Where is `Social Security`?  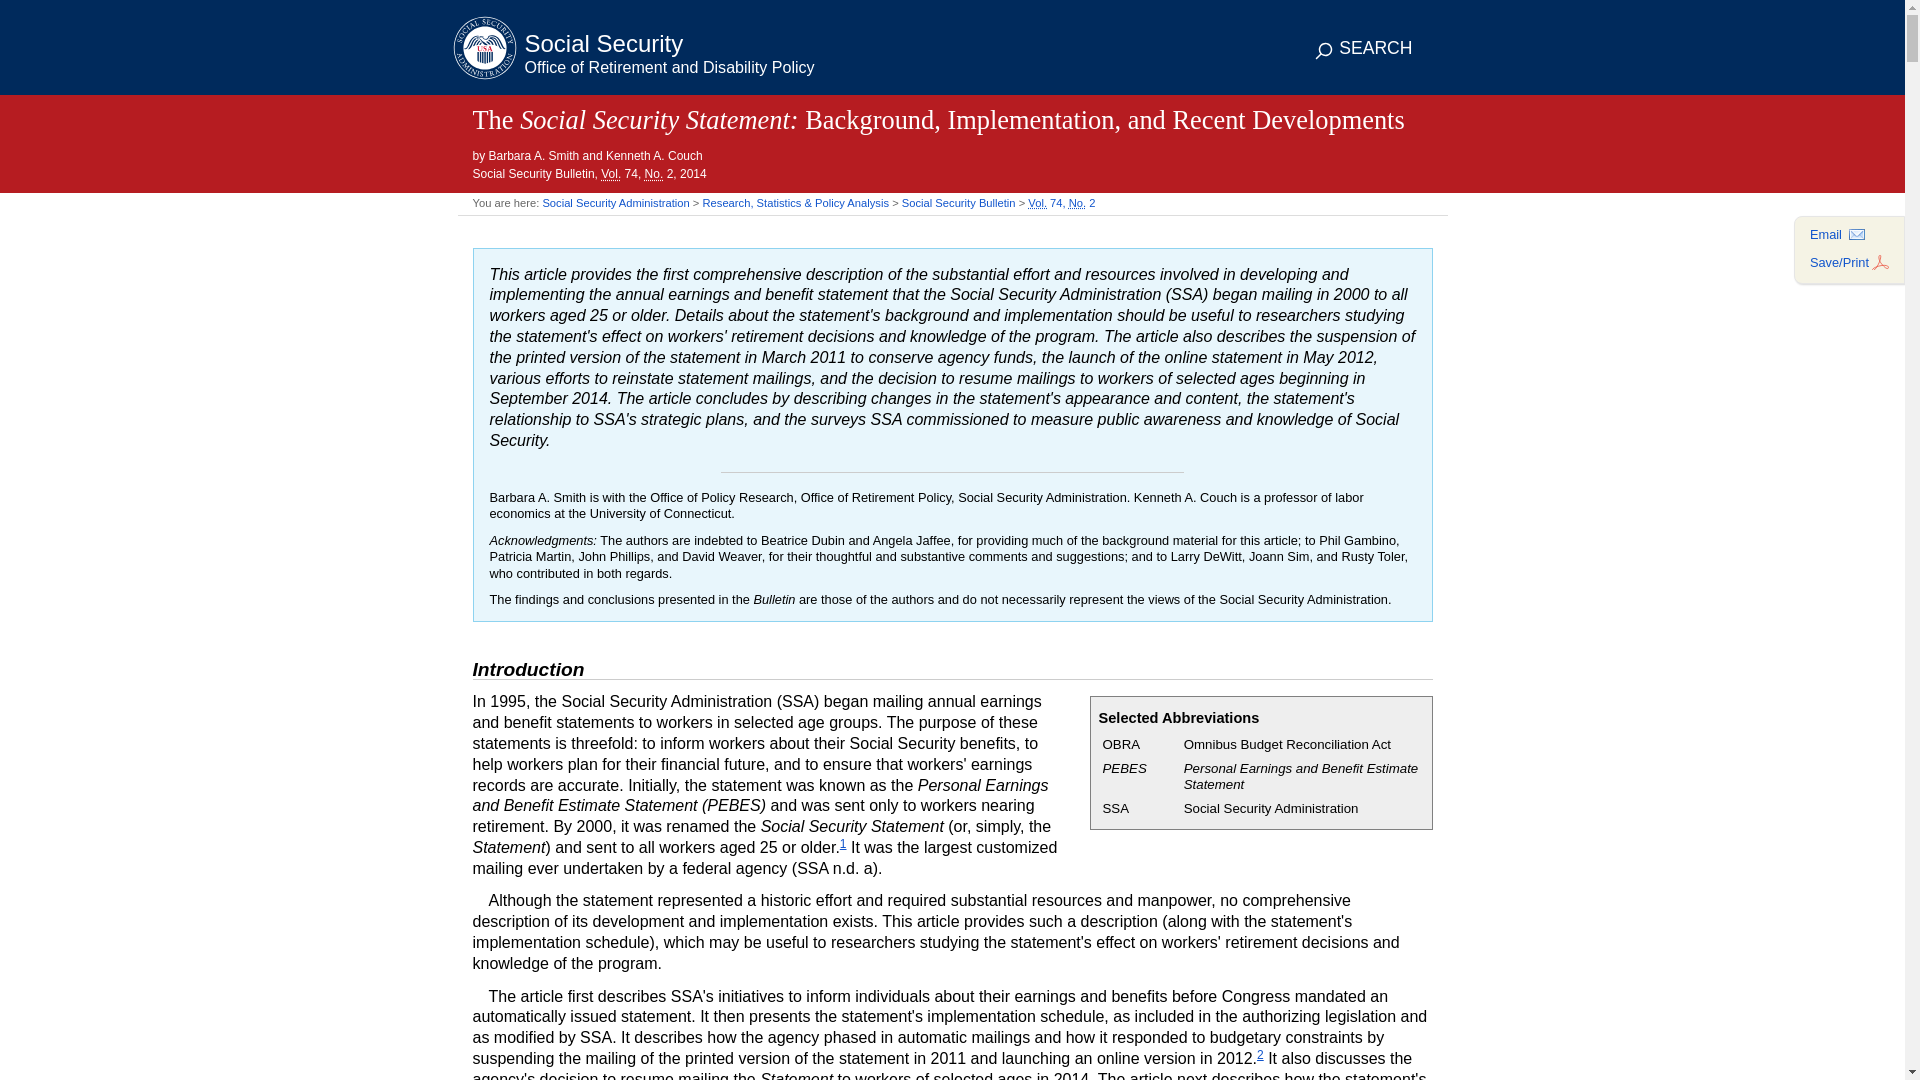 Social Security is located at coordinates (632, 56).